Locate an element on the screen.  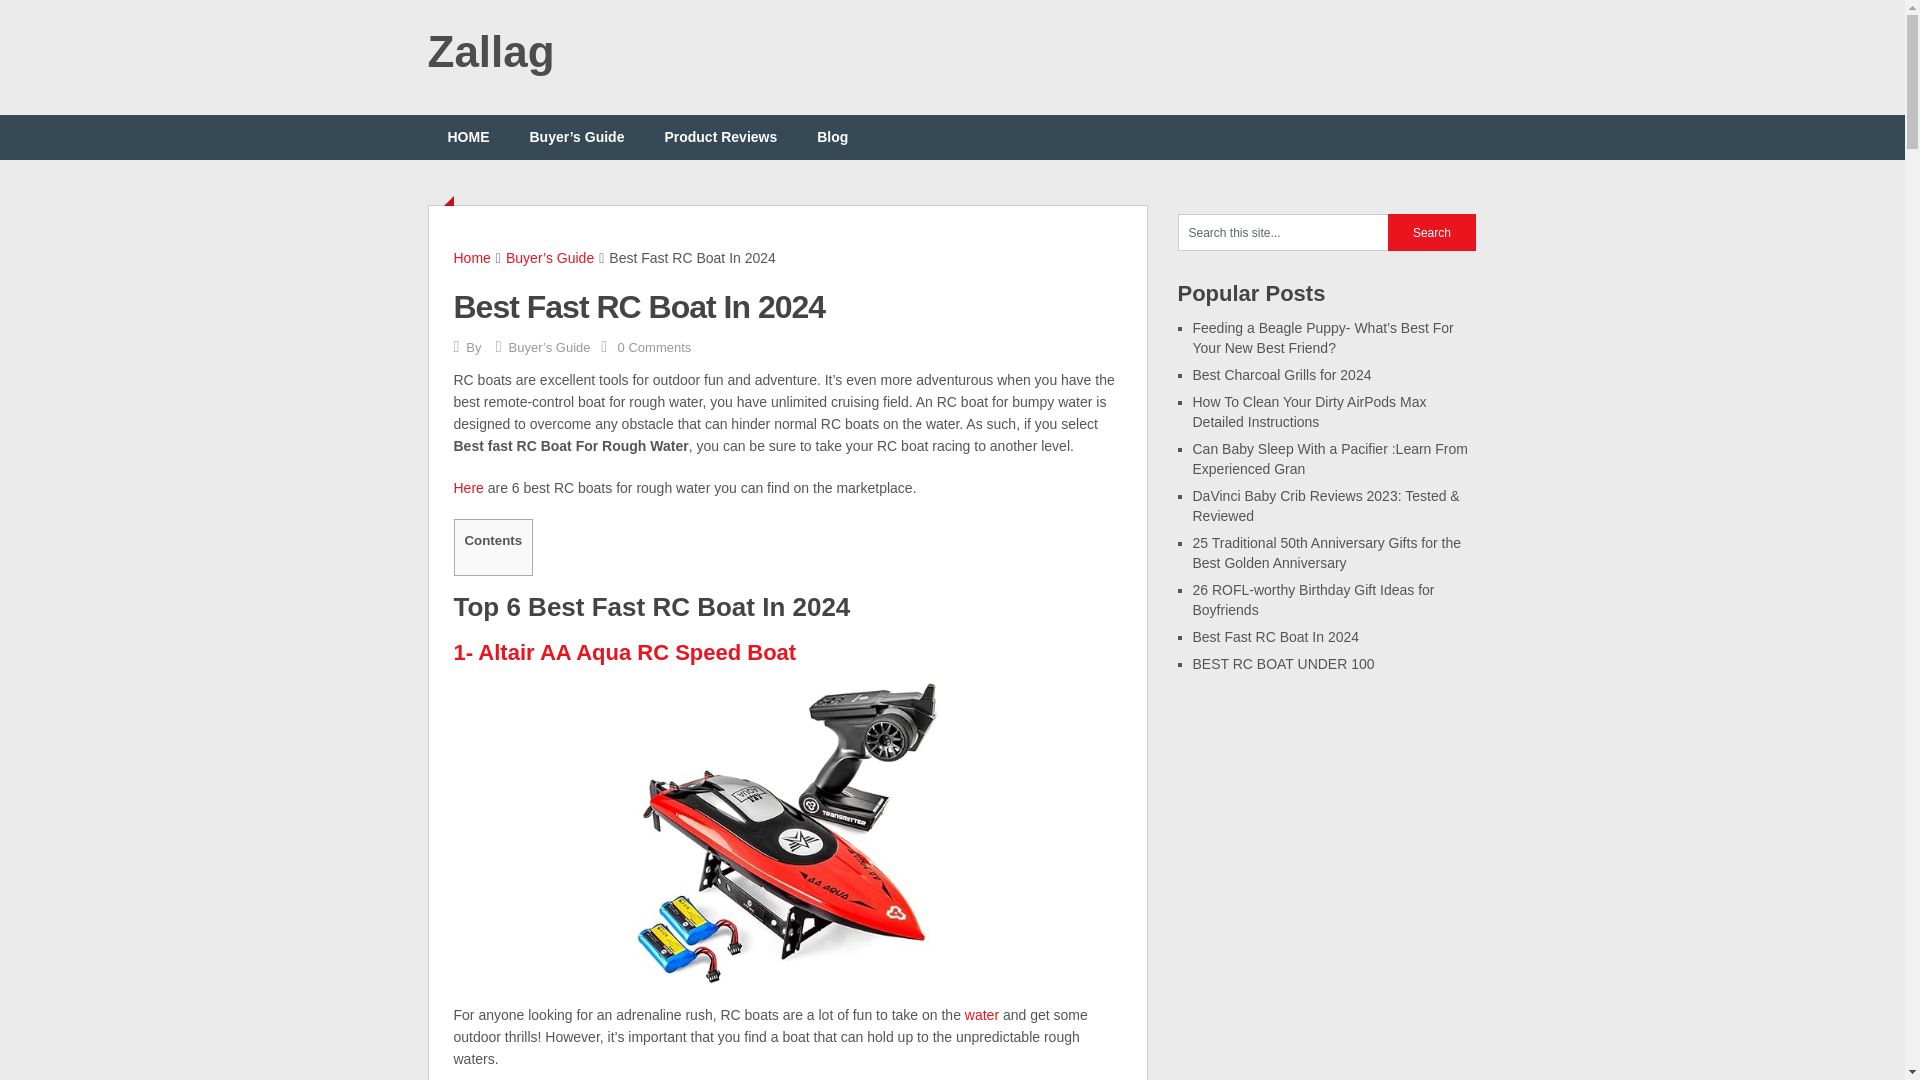
Search this site... is located at coordinates (1283, 232).